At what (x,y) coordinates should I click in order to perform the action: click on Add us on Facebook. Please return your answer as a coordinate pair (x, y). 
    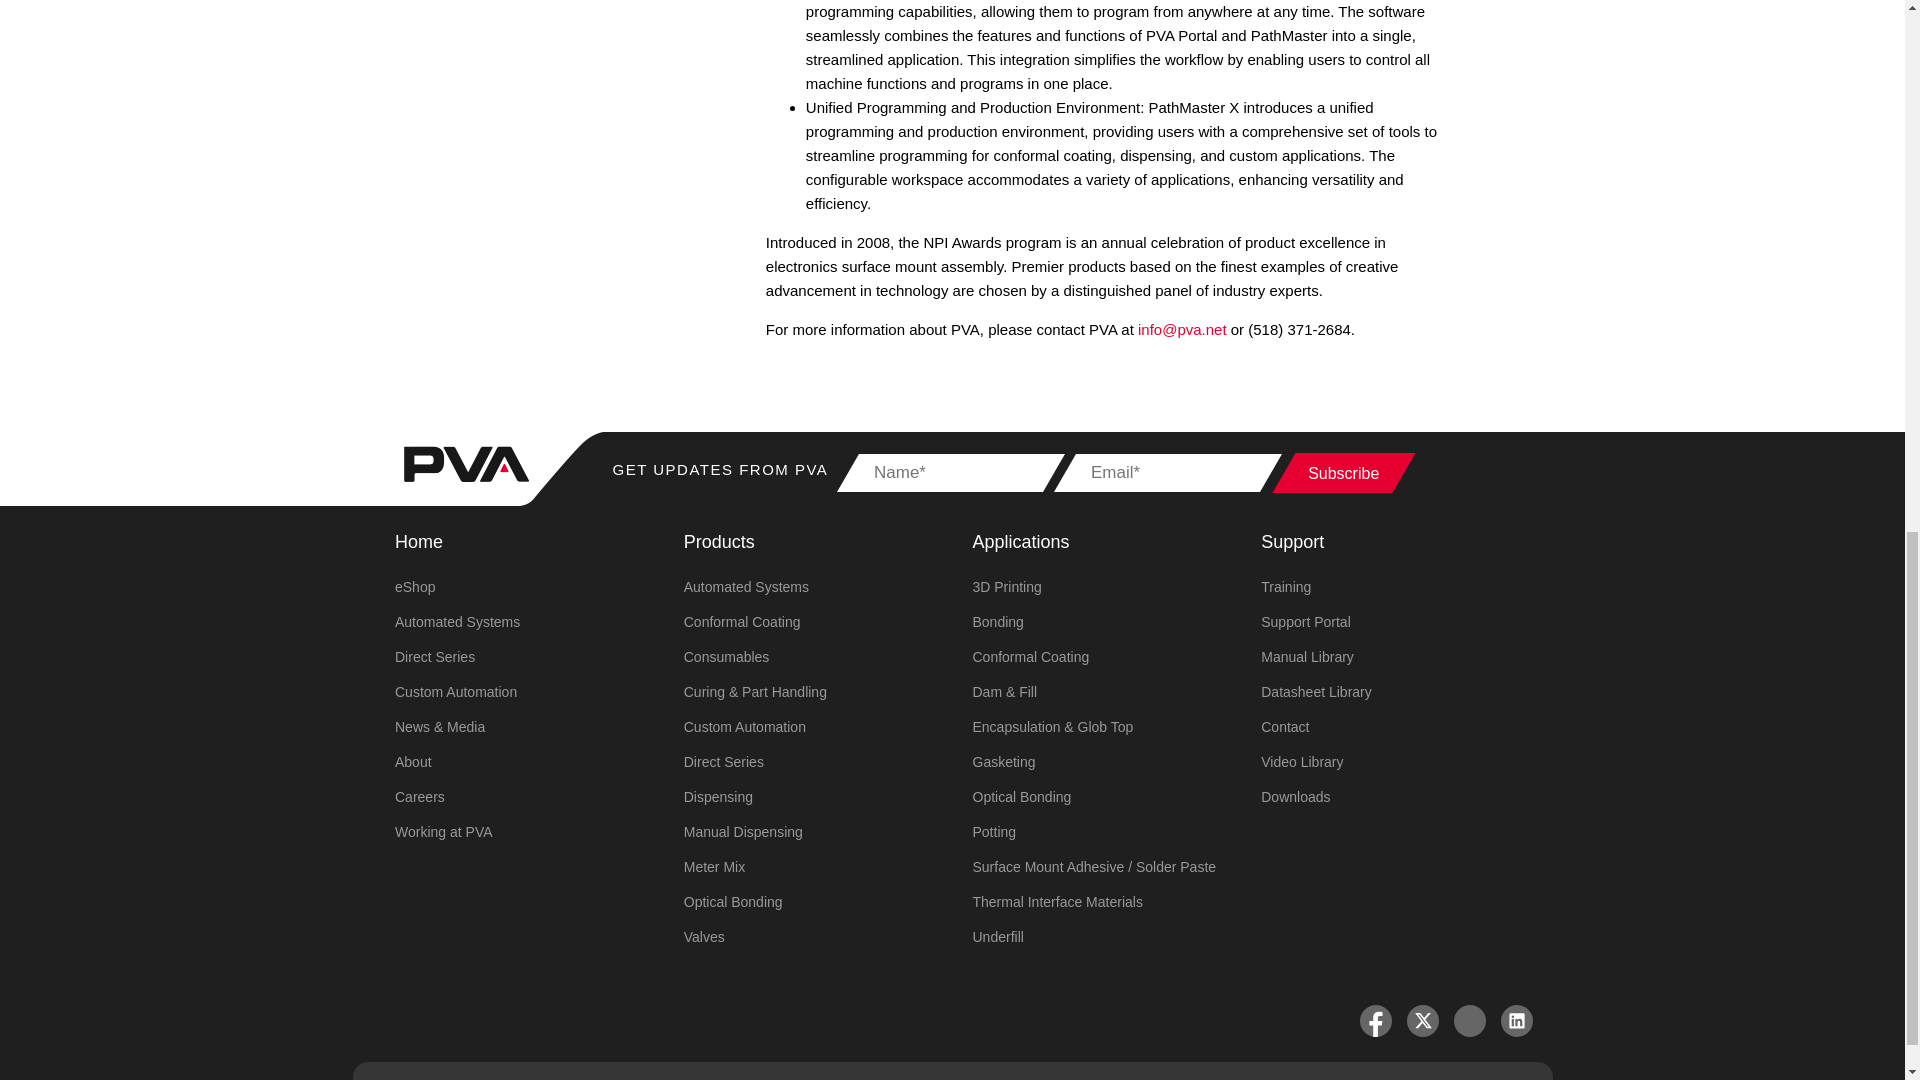
    Looking at the image, I should click on (1376, 1020).